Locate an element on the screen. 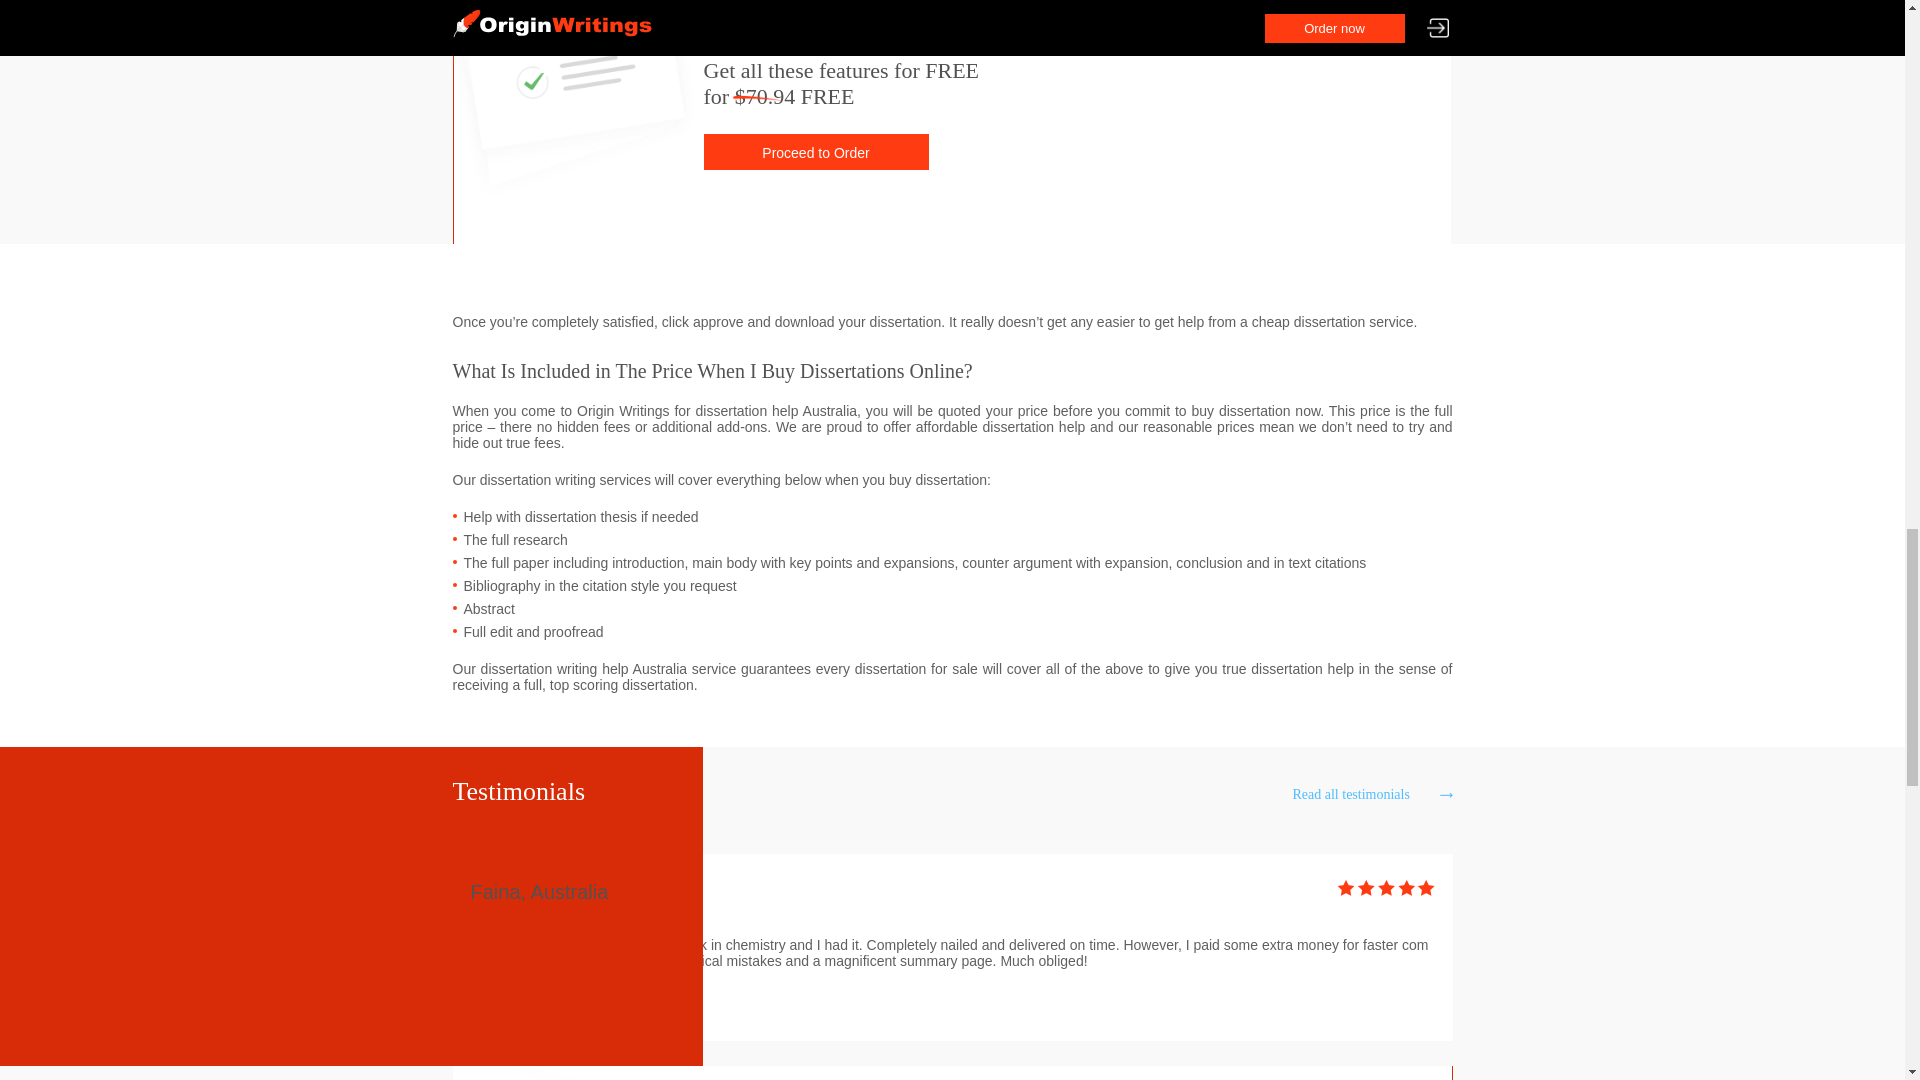  Proceed to Order is located at coordinates (816, 151).